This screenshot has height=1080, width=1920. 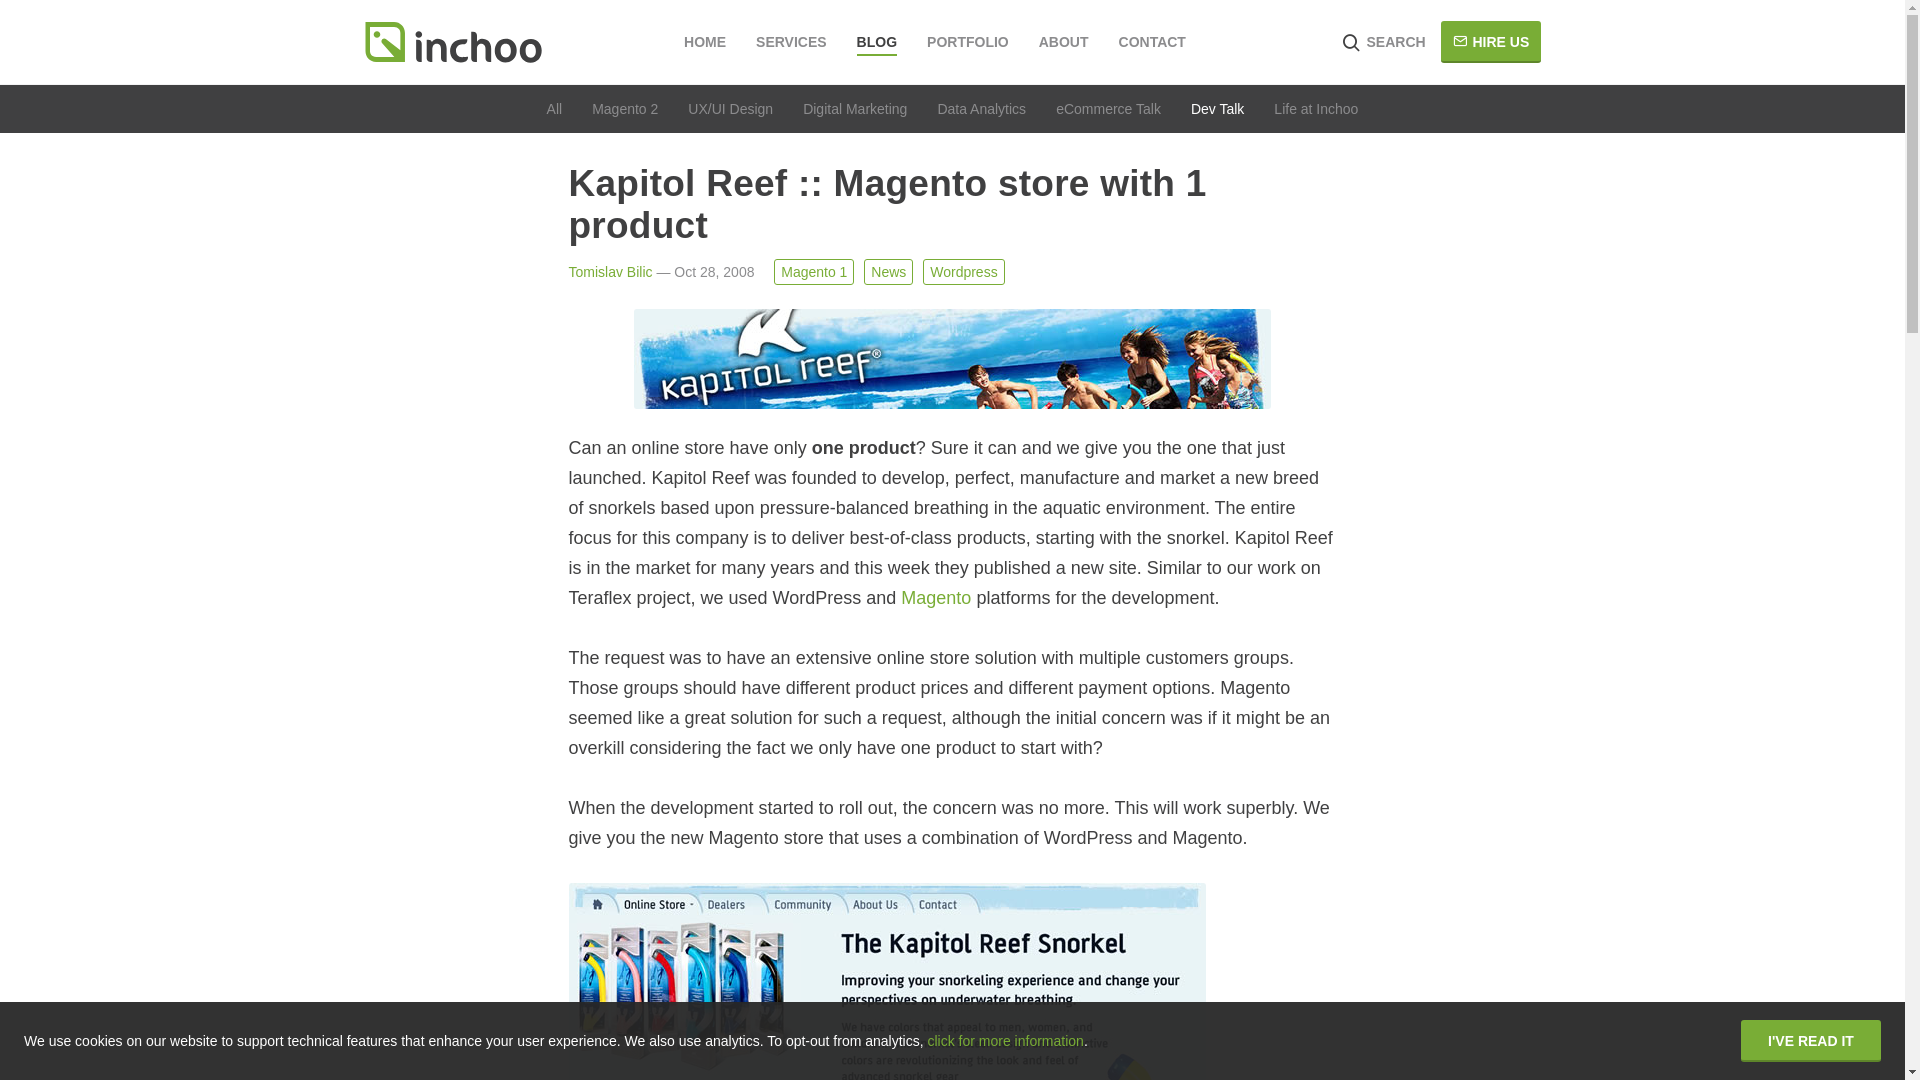 What do you see at coordinates (1152, 42) in the screenshot?
I see `CONTACT` at bounding box center [1152, 42].